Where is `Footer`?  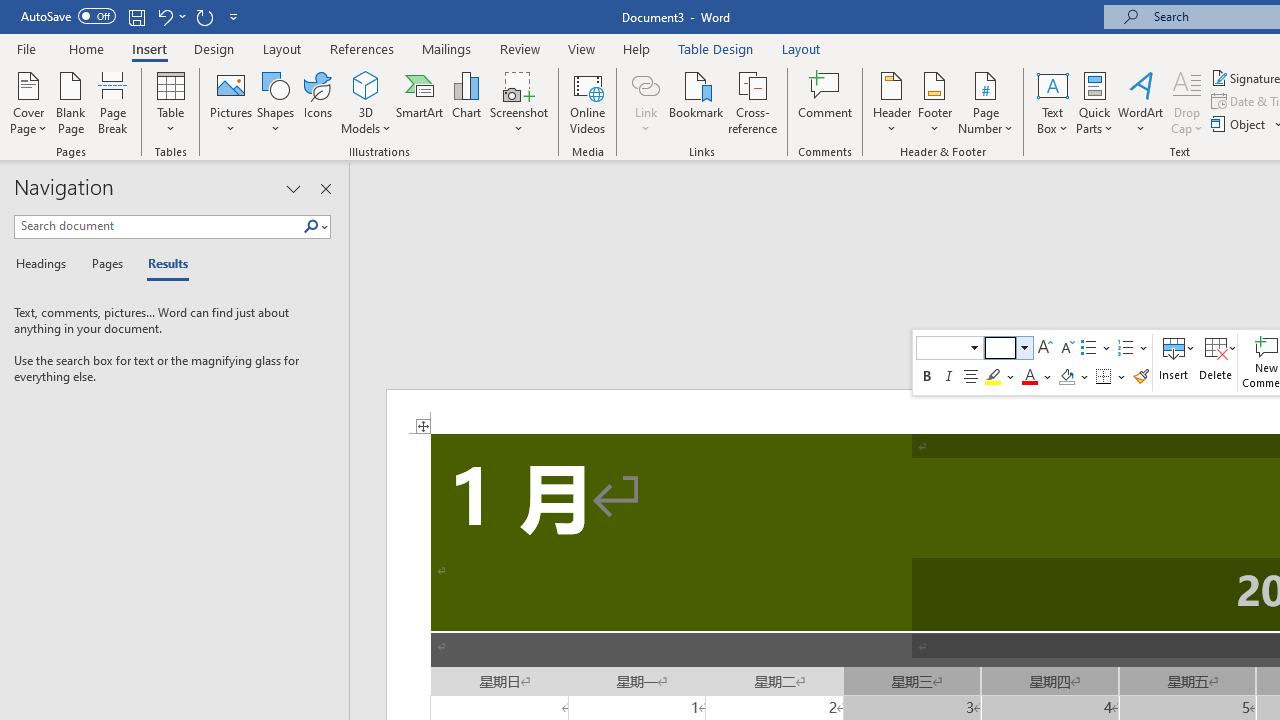 Footer is located at coordinates (934, 102).